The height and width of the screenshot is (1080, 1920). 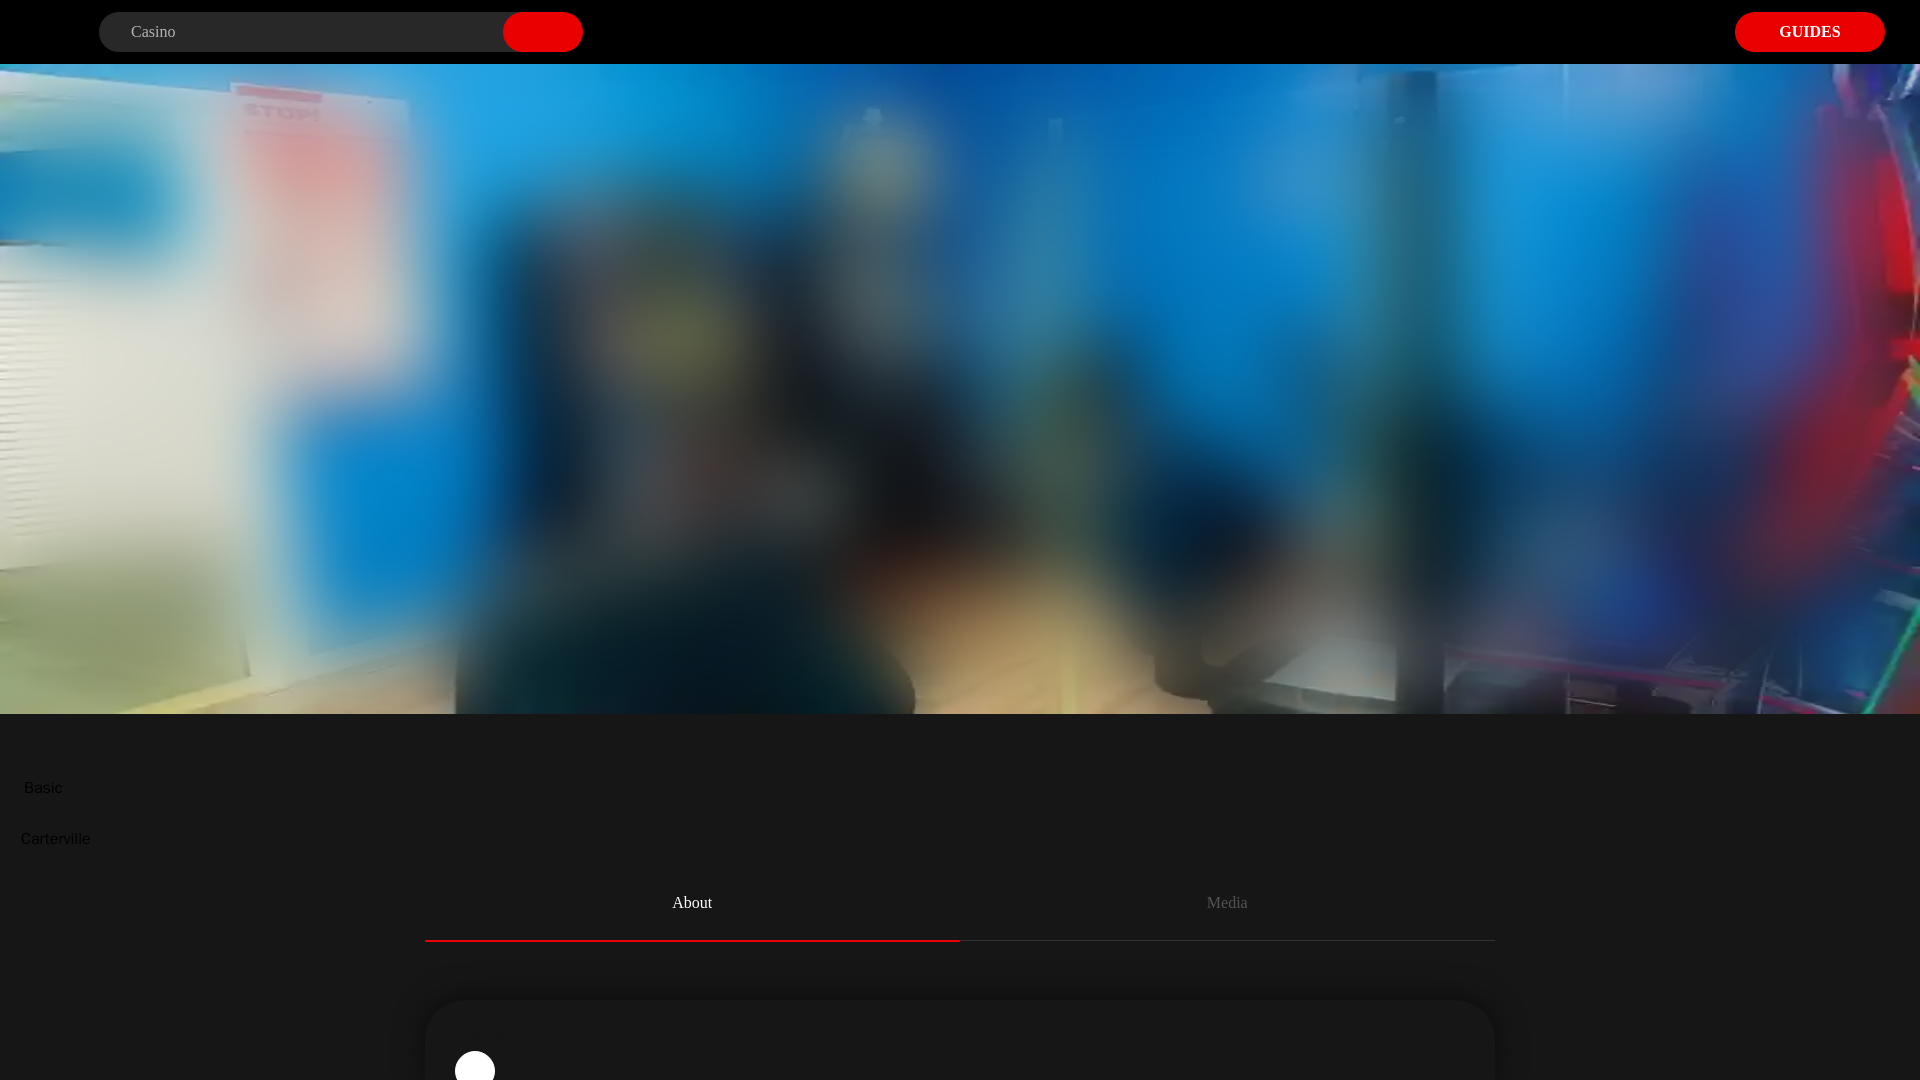 I want to click on About, so click(x=692, y=905).